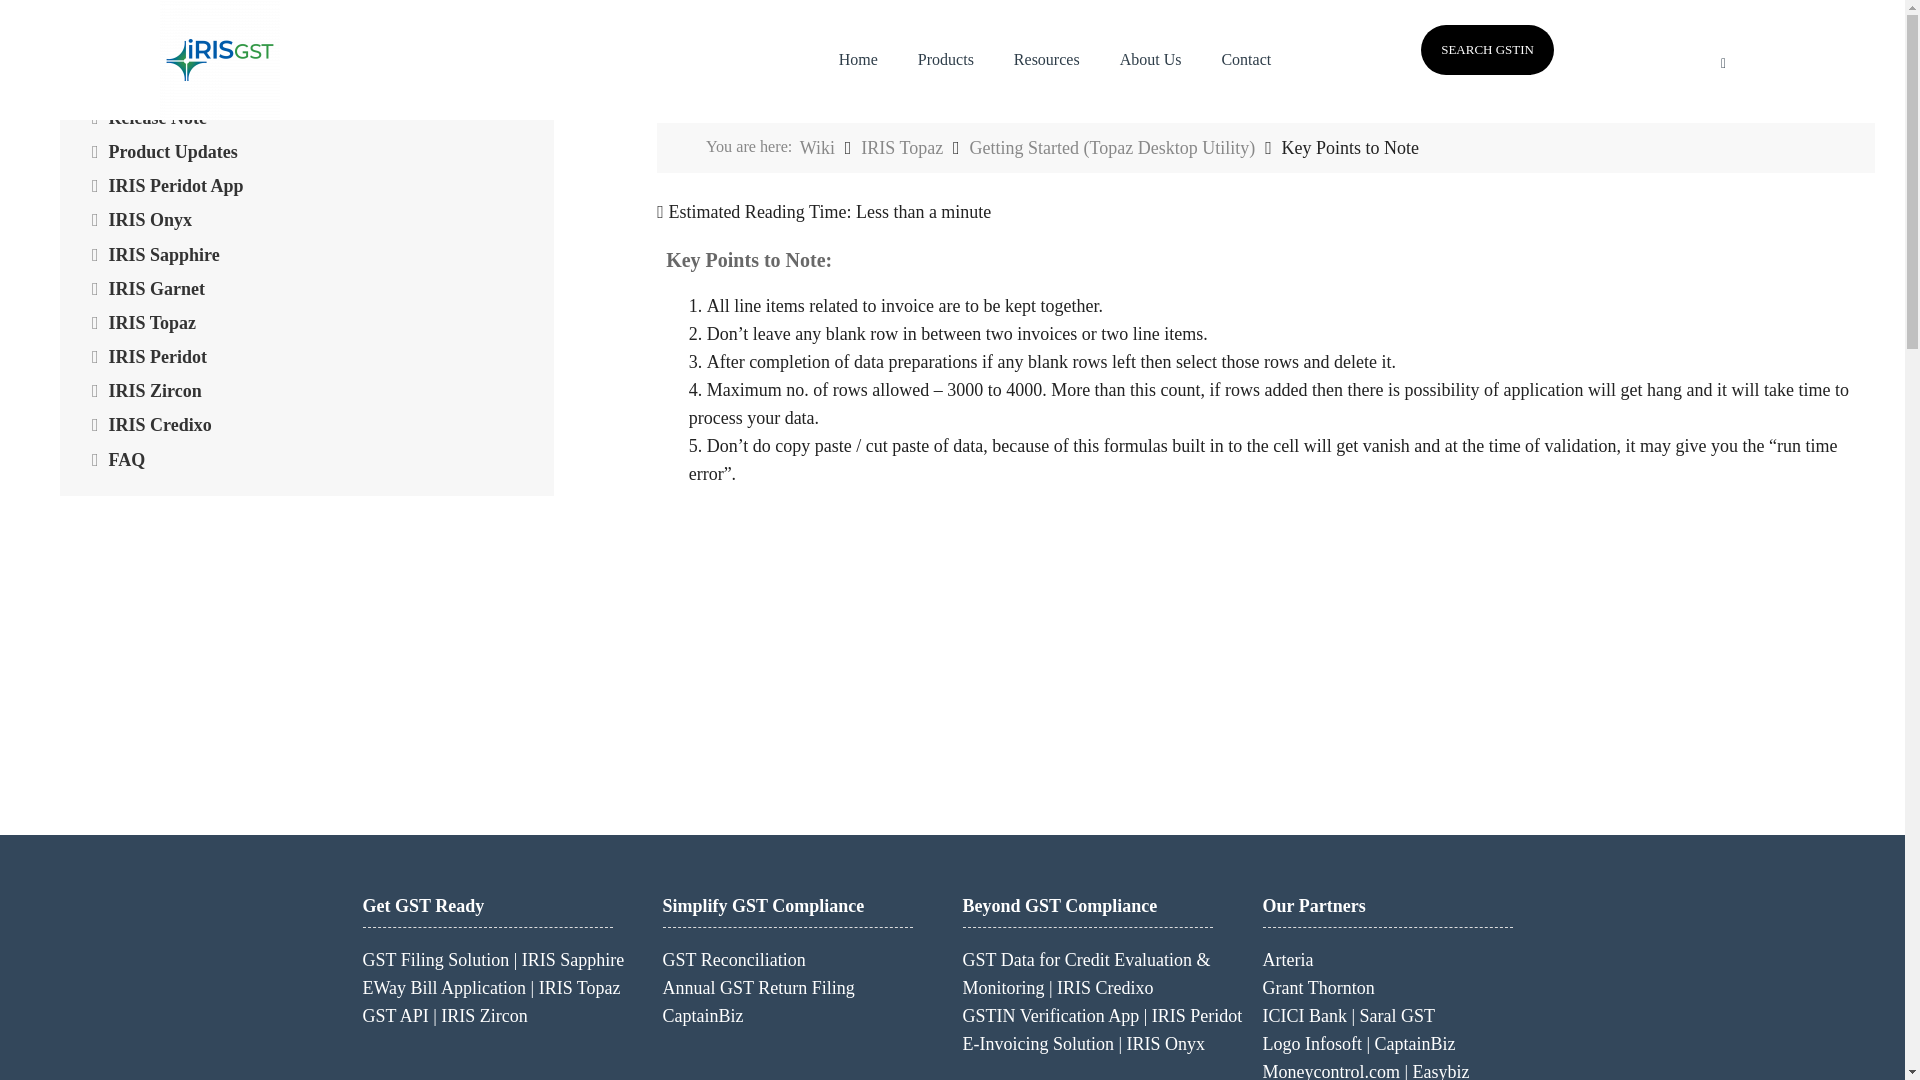 The width and height of the screenshot is (1920, 1080). I want to click on SEARCH GSTIN, so click(1486, 49).